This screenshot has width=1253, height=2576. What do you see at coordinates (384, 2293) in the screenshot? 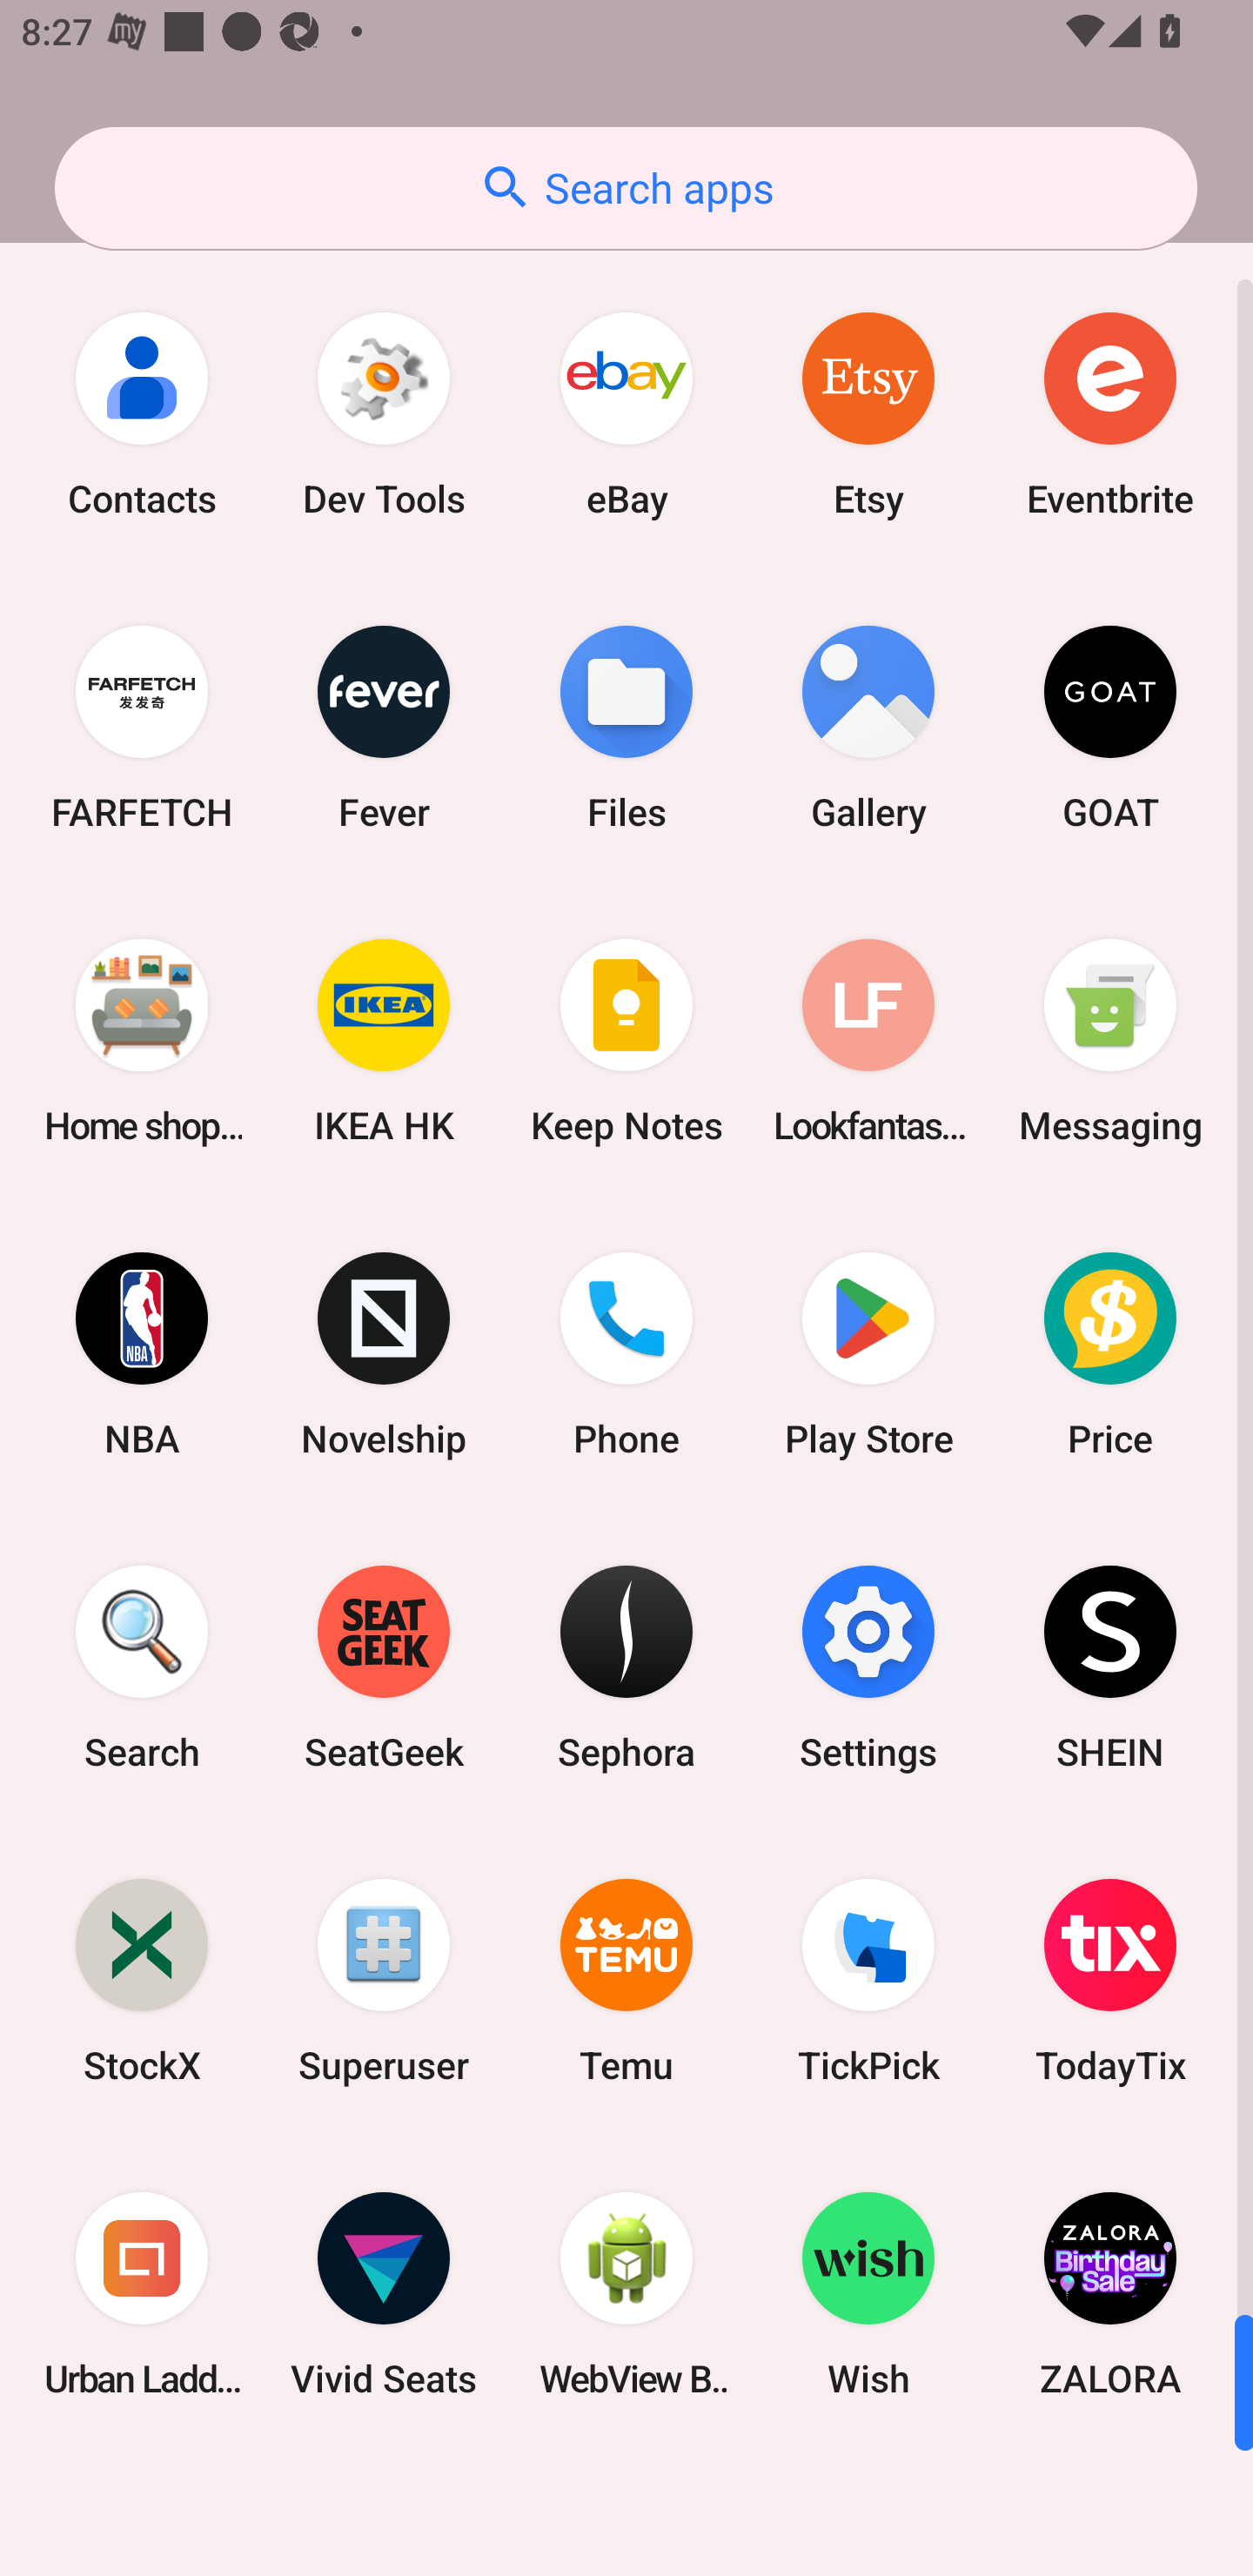
I see `Vivid Seats` at bounding box center [384, 2293].